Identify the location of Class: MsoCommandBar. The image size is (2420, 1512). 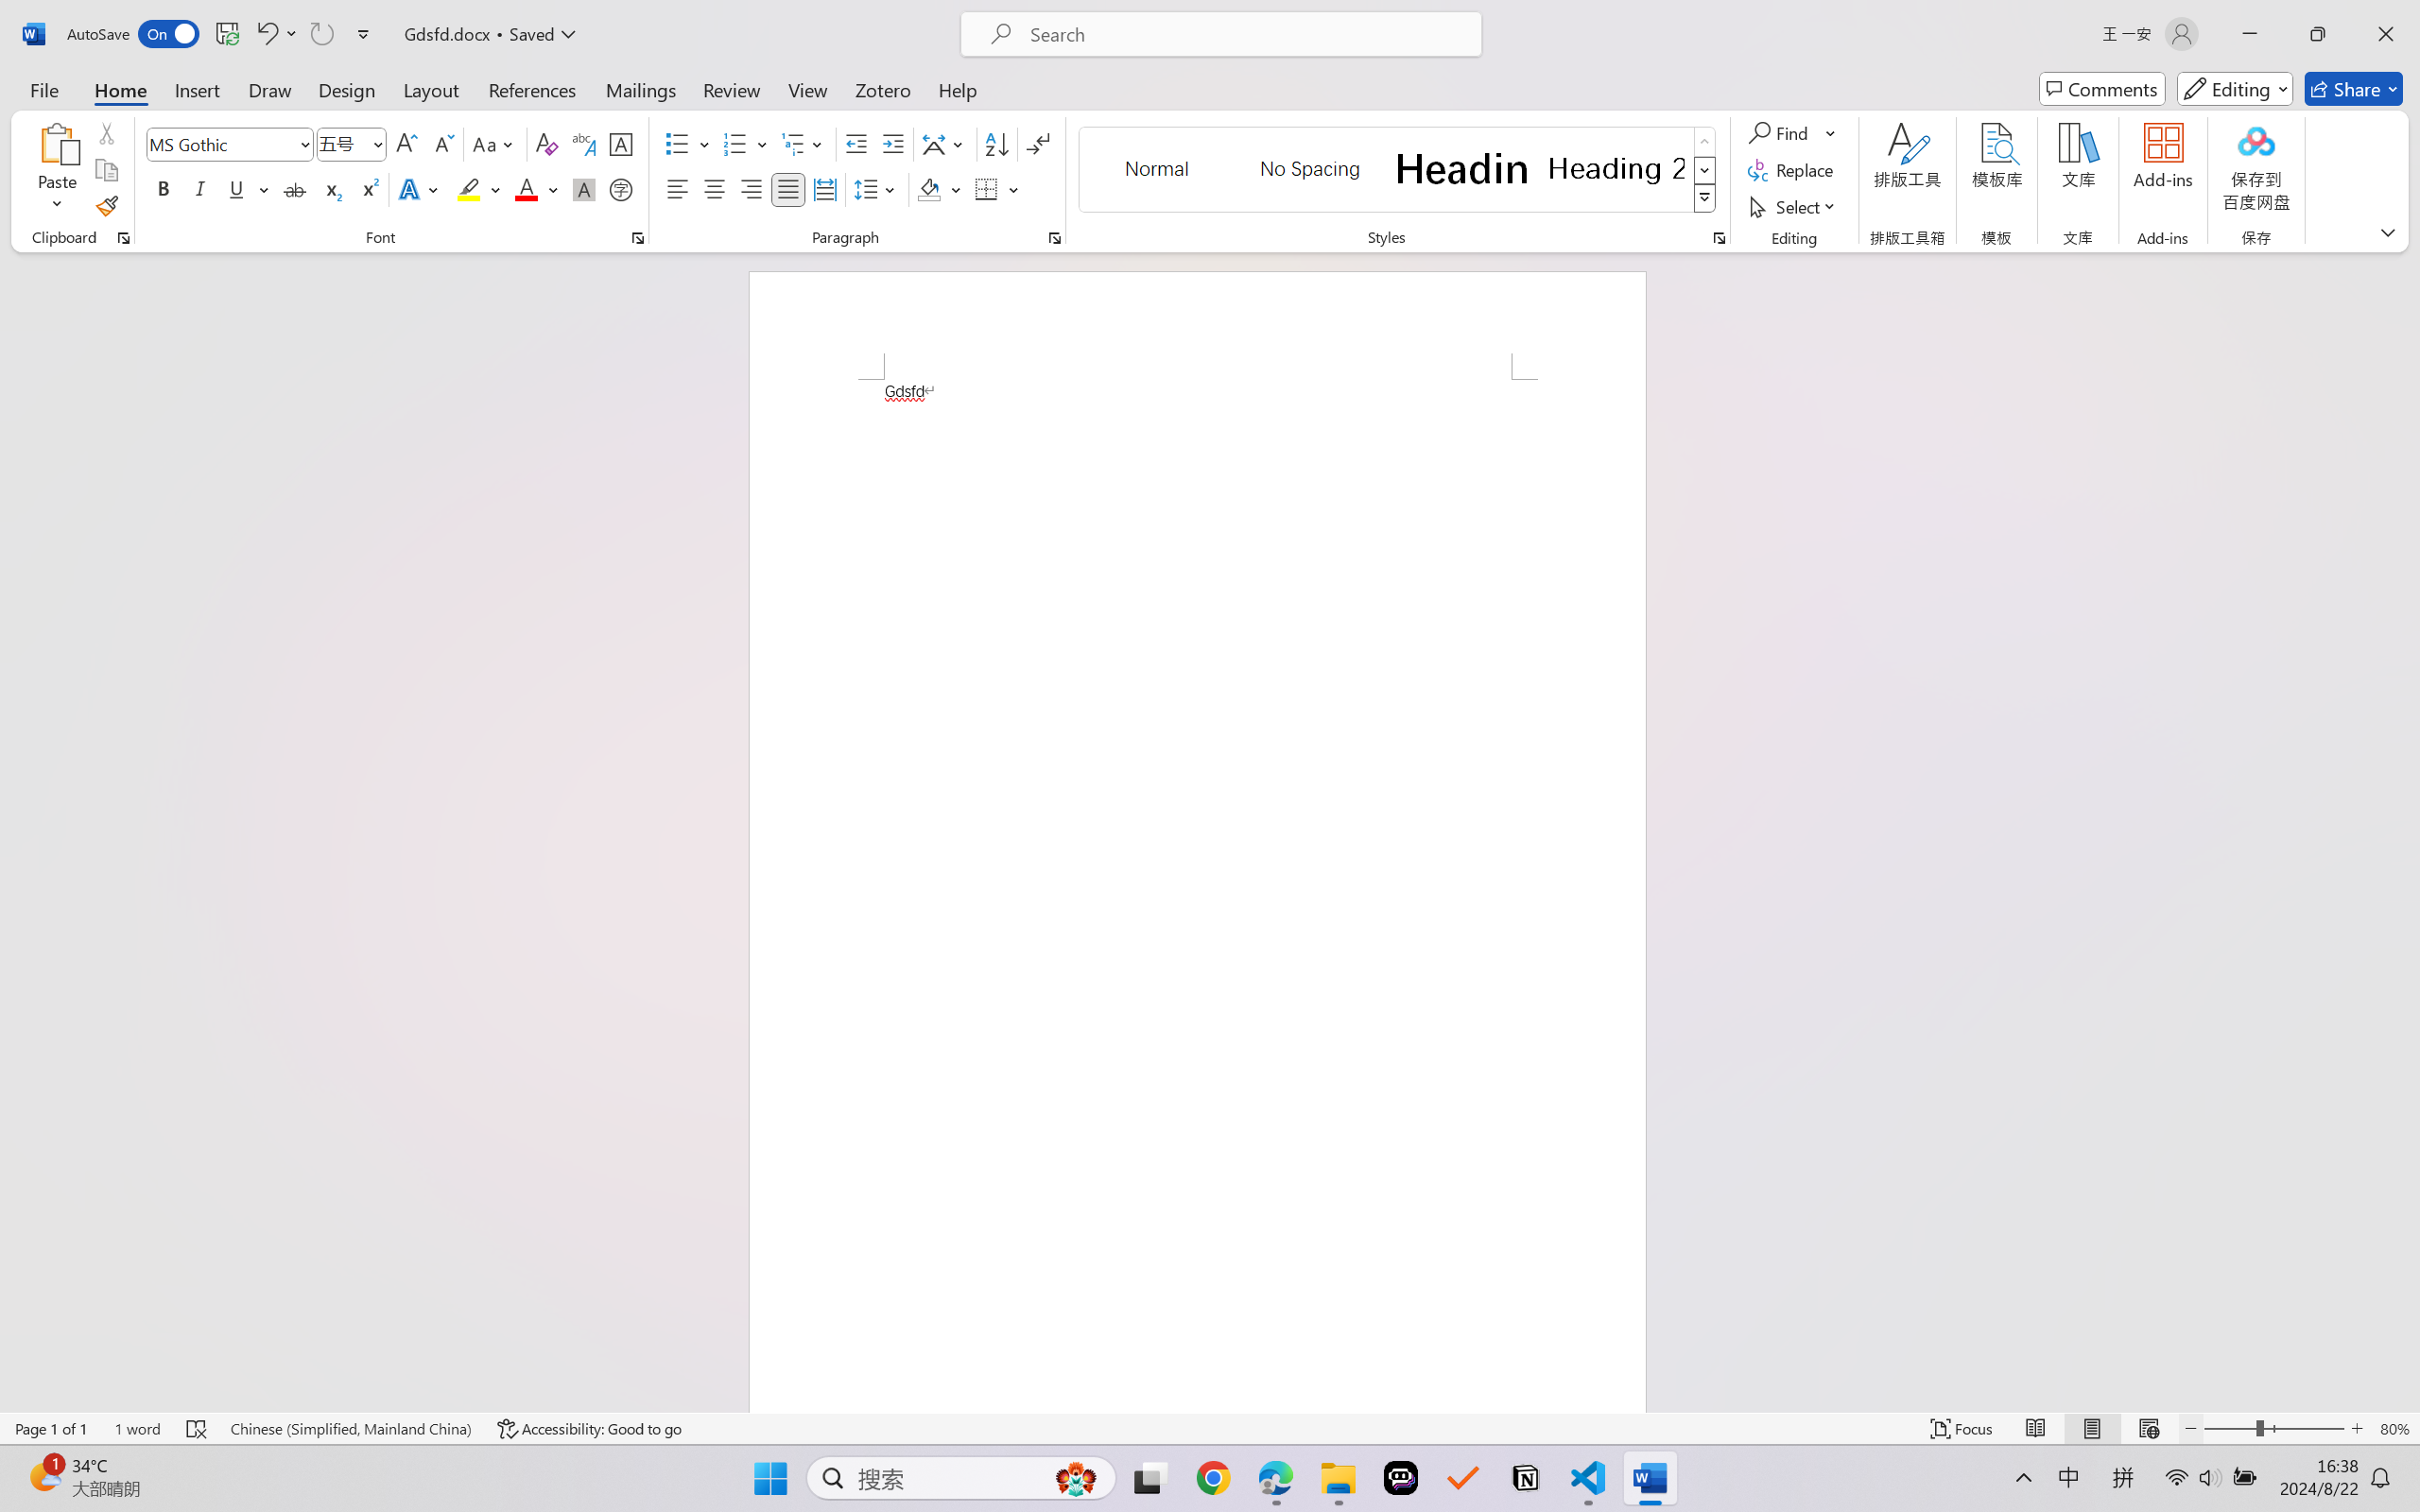
(1210, 1428).